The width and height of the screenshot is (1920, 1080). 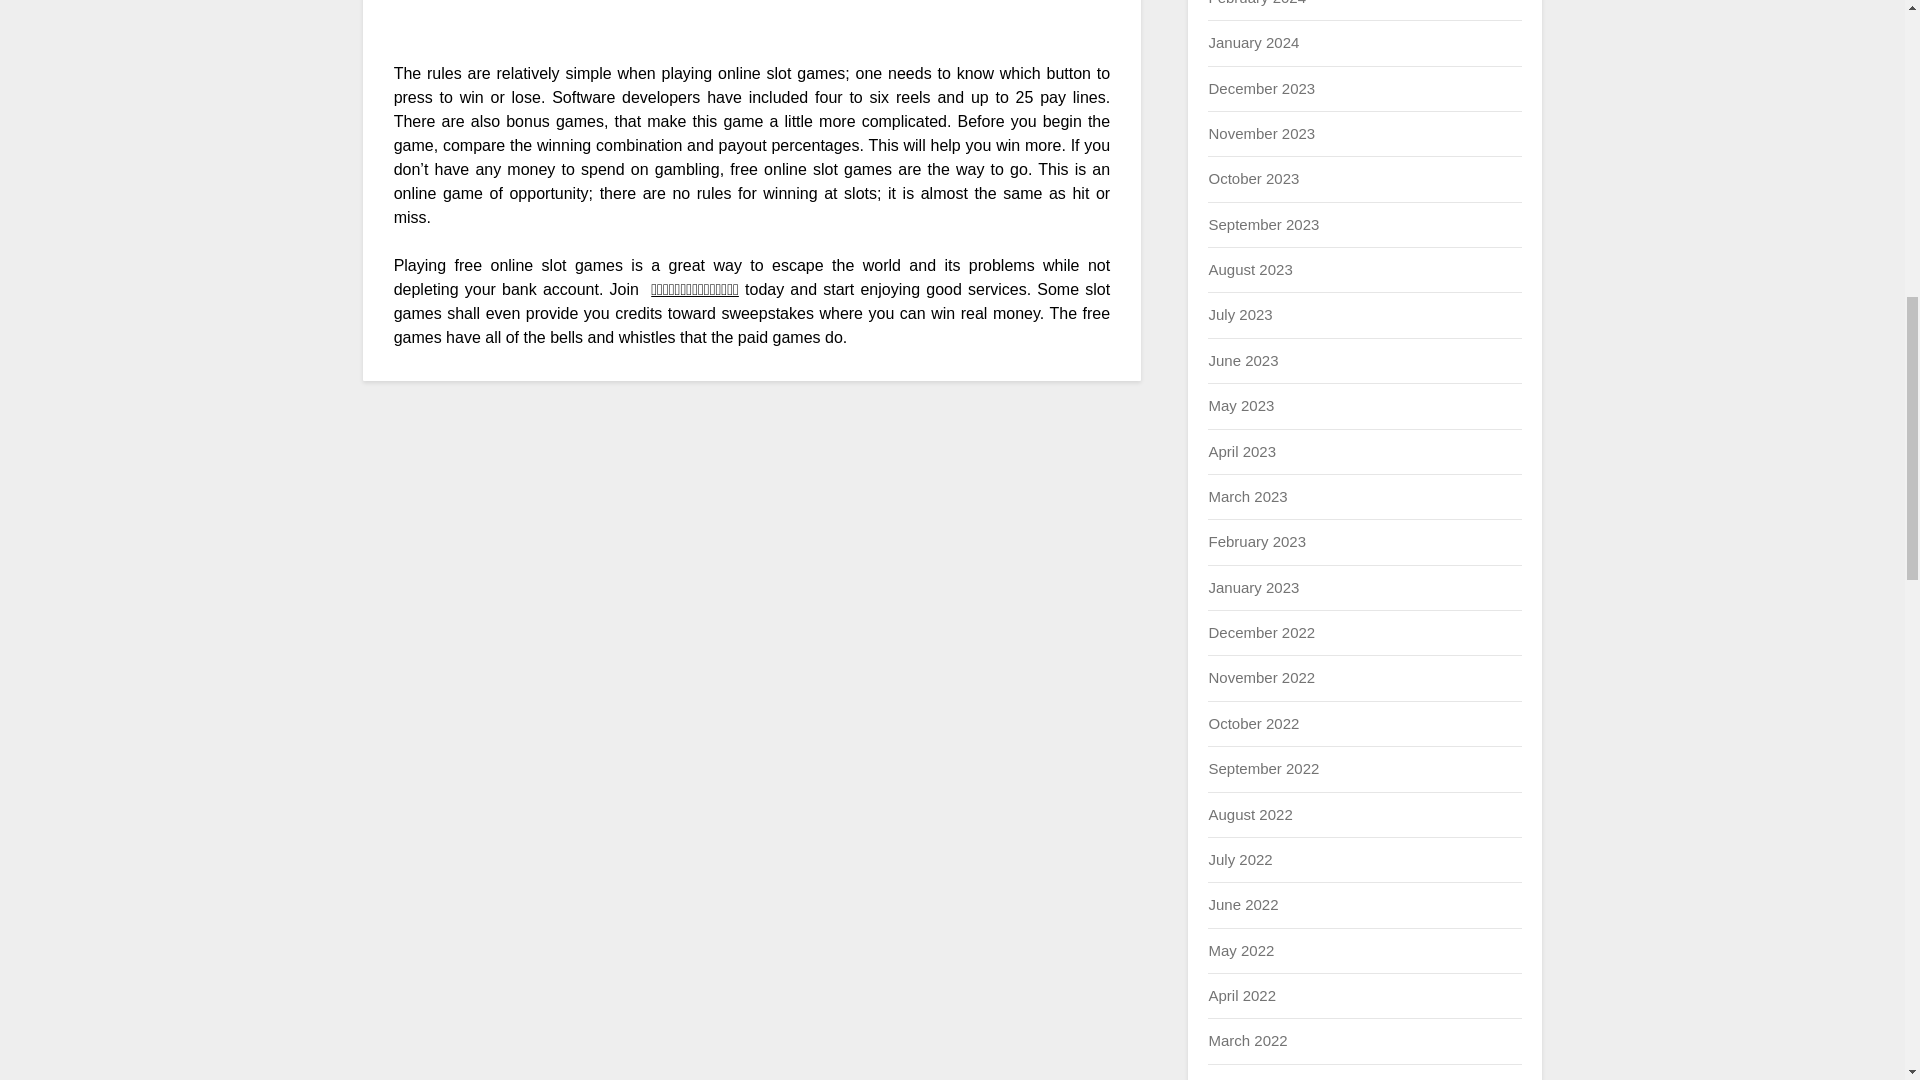 I want to click on January 2024, so click(x=1253, y=42).